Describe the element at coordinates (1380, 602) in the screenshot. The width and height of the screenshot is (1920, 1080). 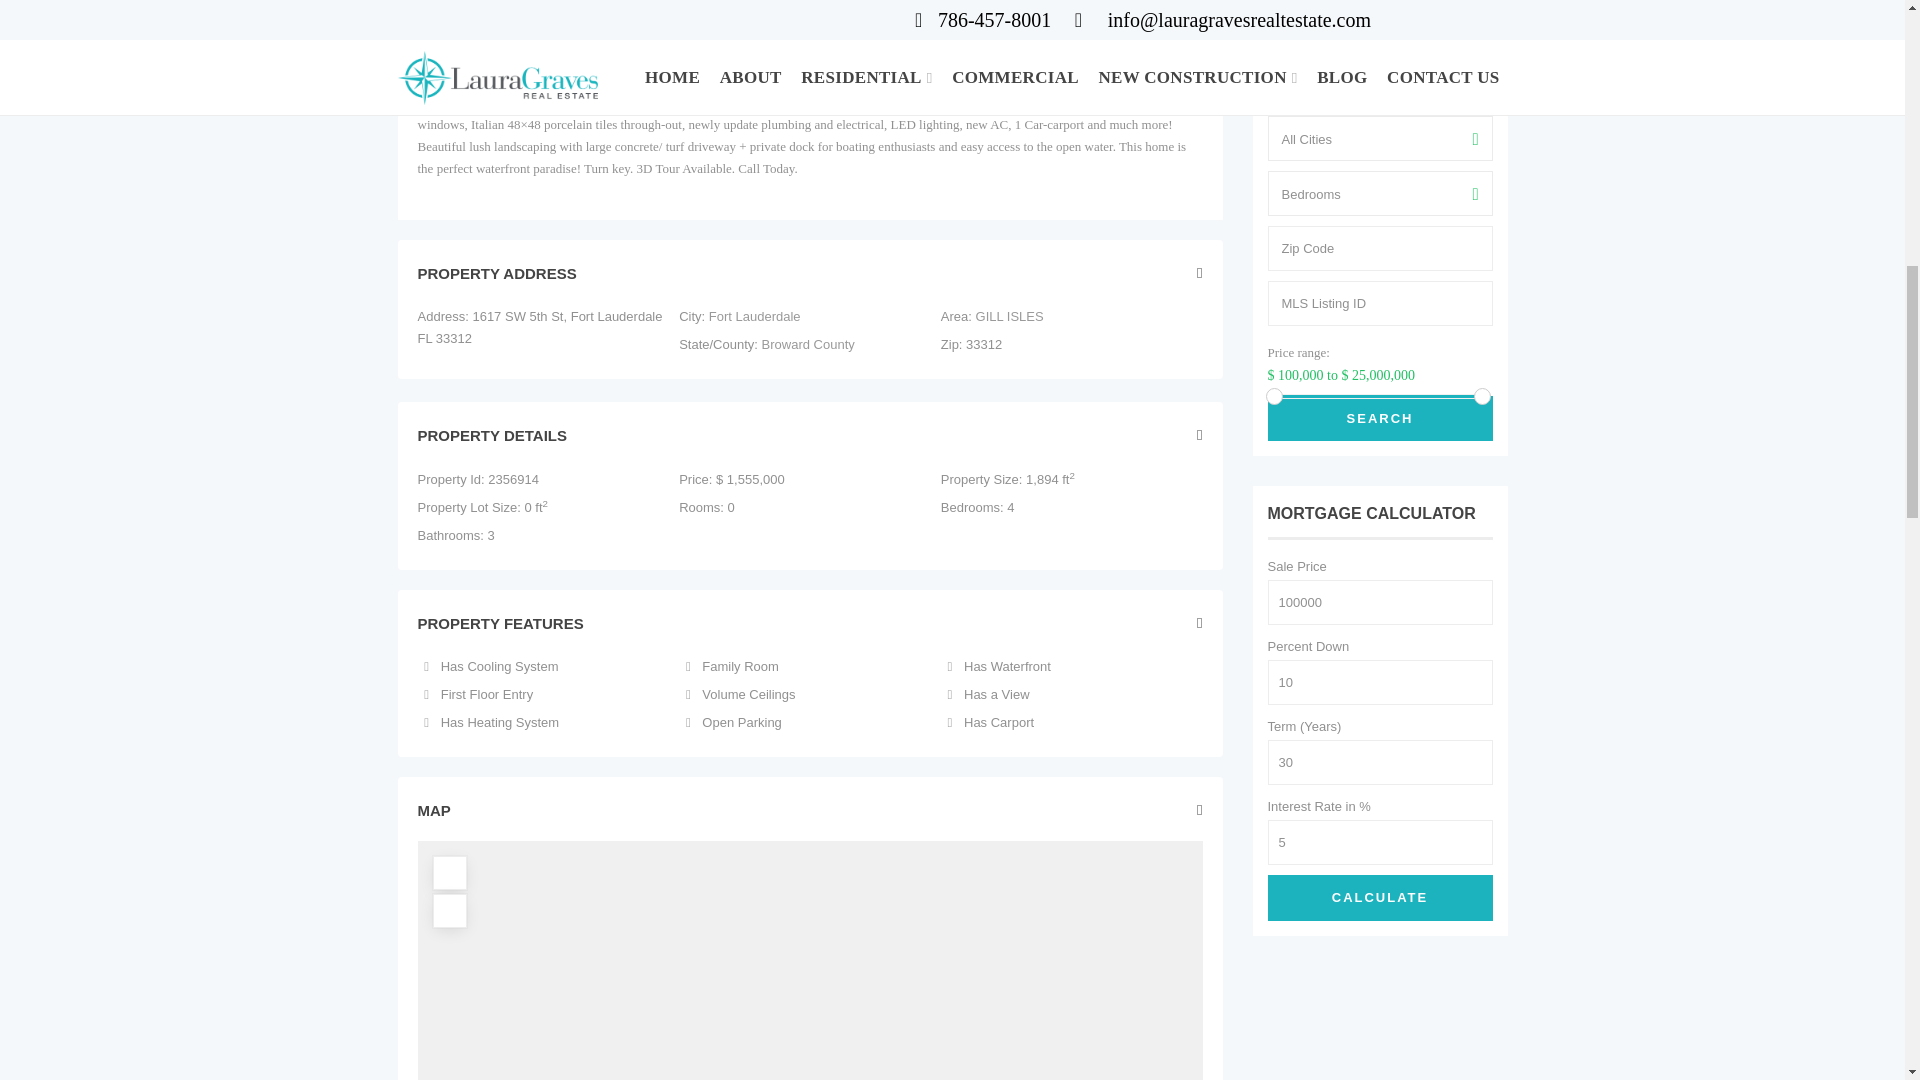
I see `100000` at that location.